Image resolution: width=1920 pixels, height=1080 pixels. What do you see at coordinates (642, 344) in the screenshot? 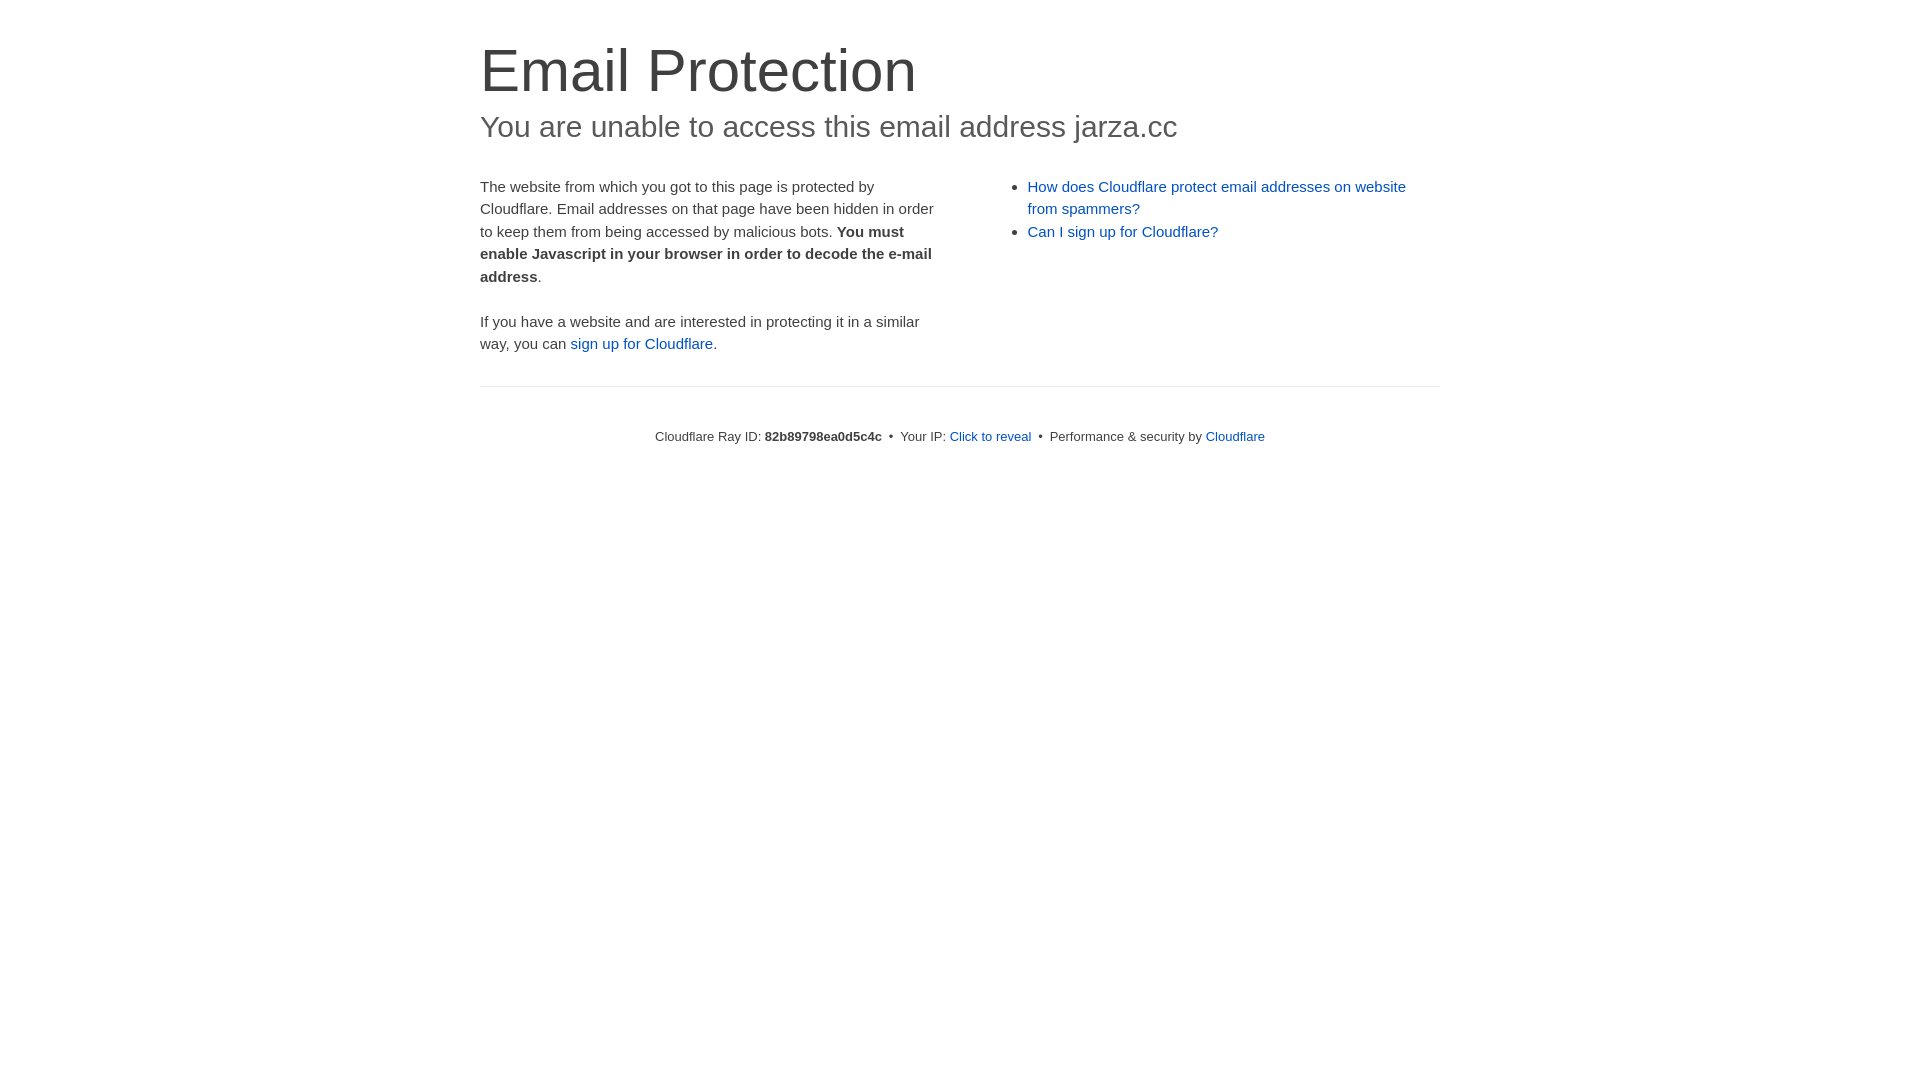
I see `sign up for Cloudflare` at bounding box center [642, 344].